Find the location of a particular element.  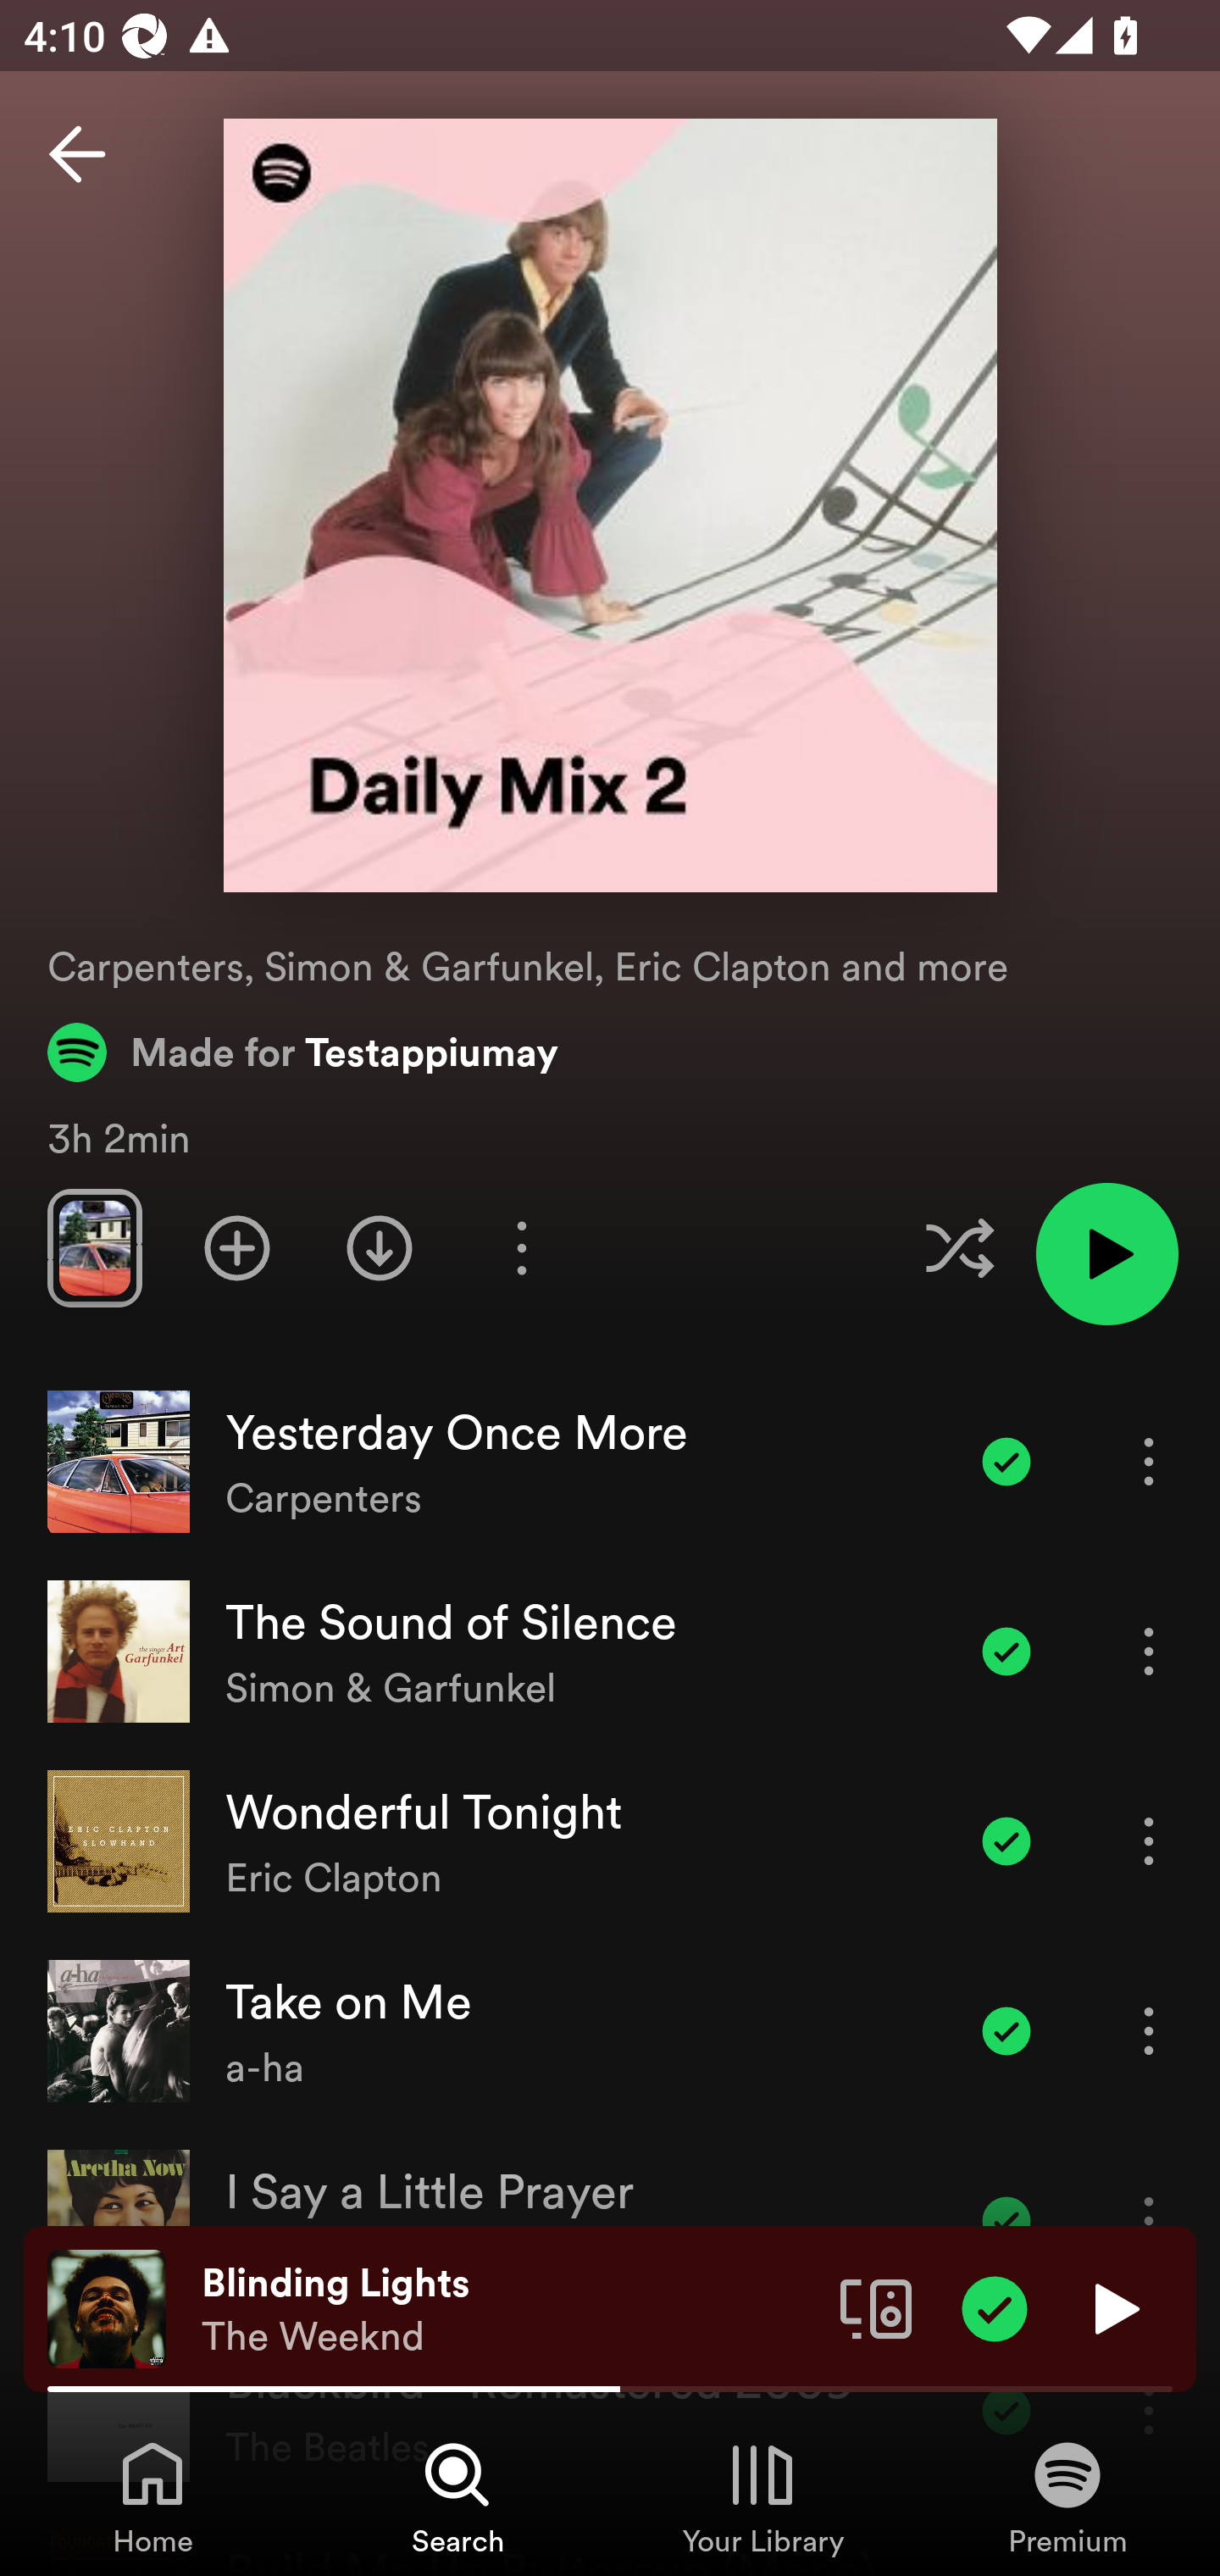

More options for song The Sound of Silence is located at coordinates (1149, 1651).